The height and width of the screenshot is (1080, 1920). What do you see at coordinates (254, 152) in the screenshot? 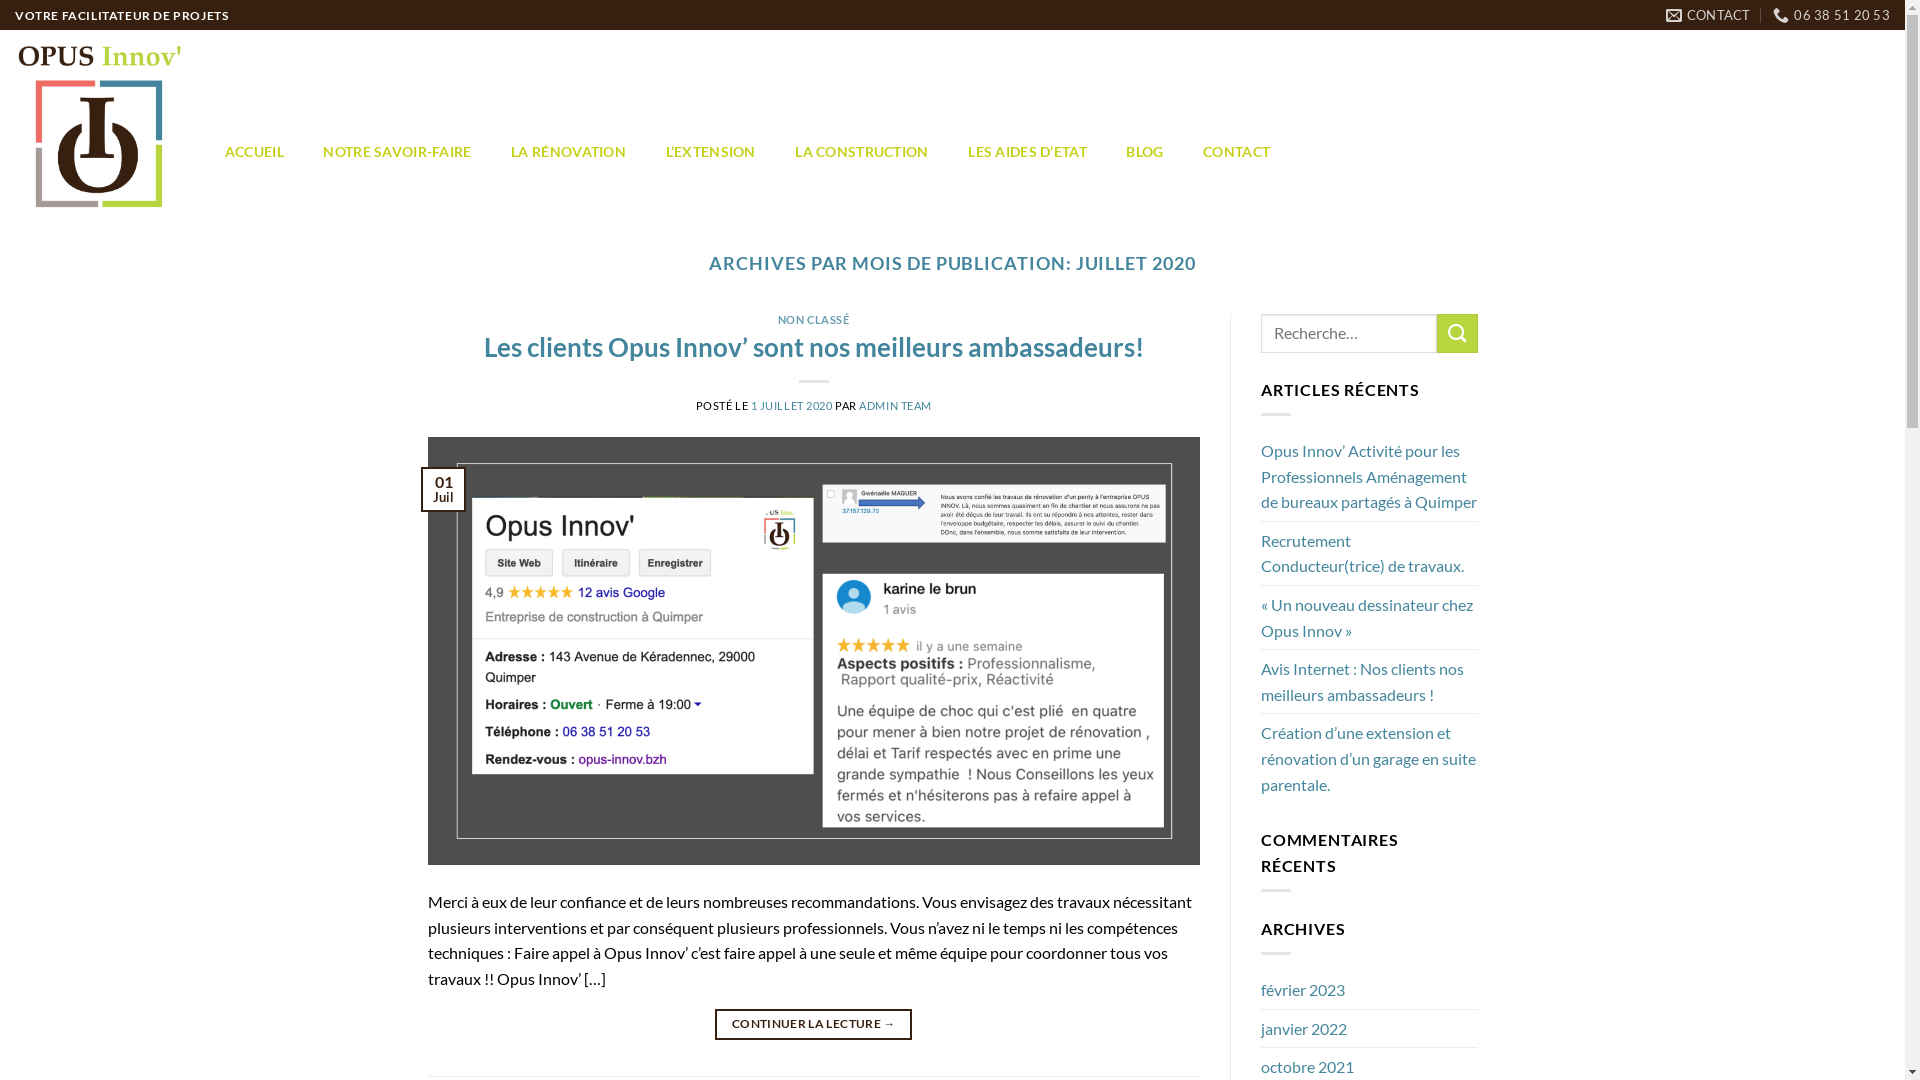
I see `ACCUEIL` at bounding box center [254, 152].